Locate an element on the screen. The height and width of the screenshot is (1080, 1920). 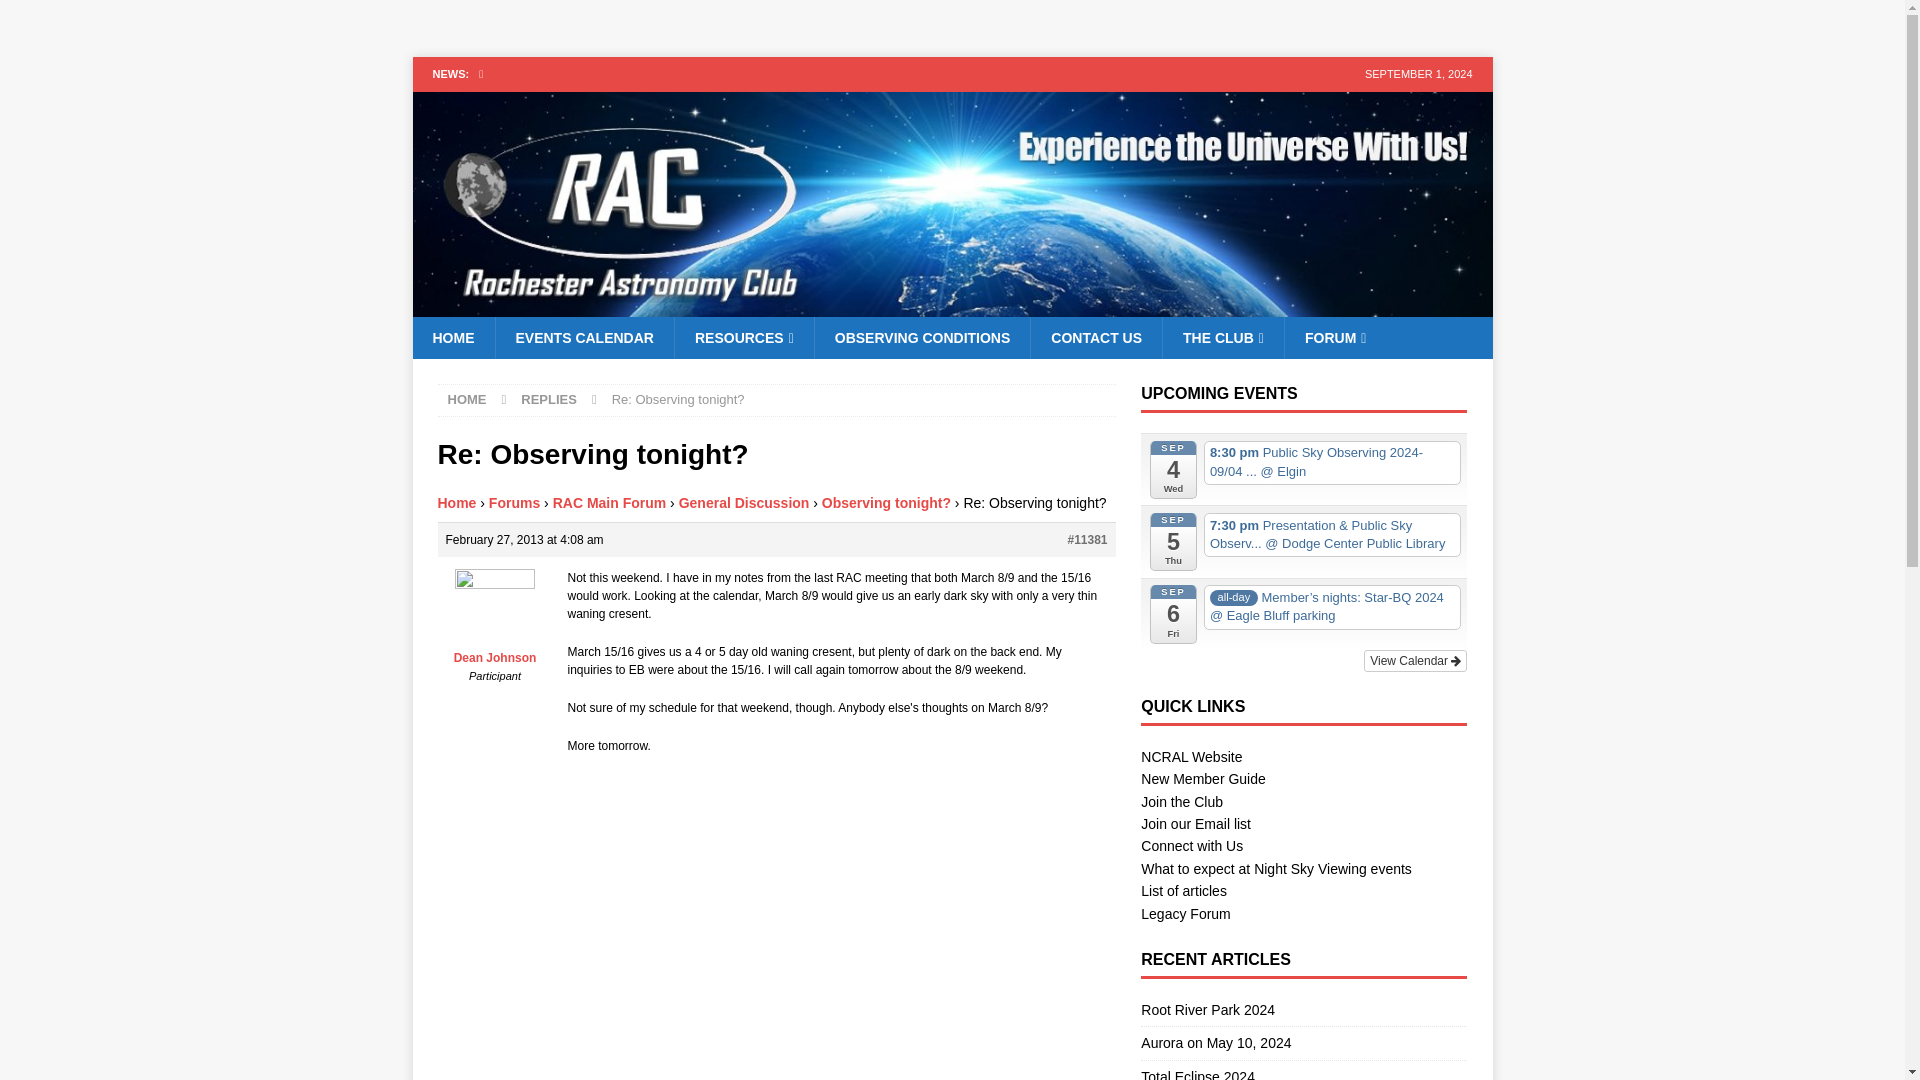
THE CLUB is located at coordinates (1222, 338).